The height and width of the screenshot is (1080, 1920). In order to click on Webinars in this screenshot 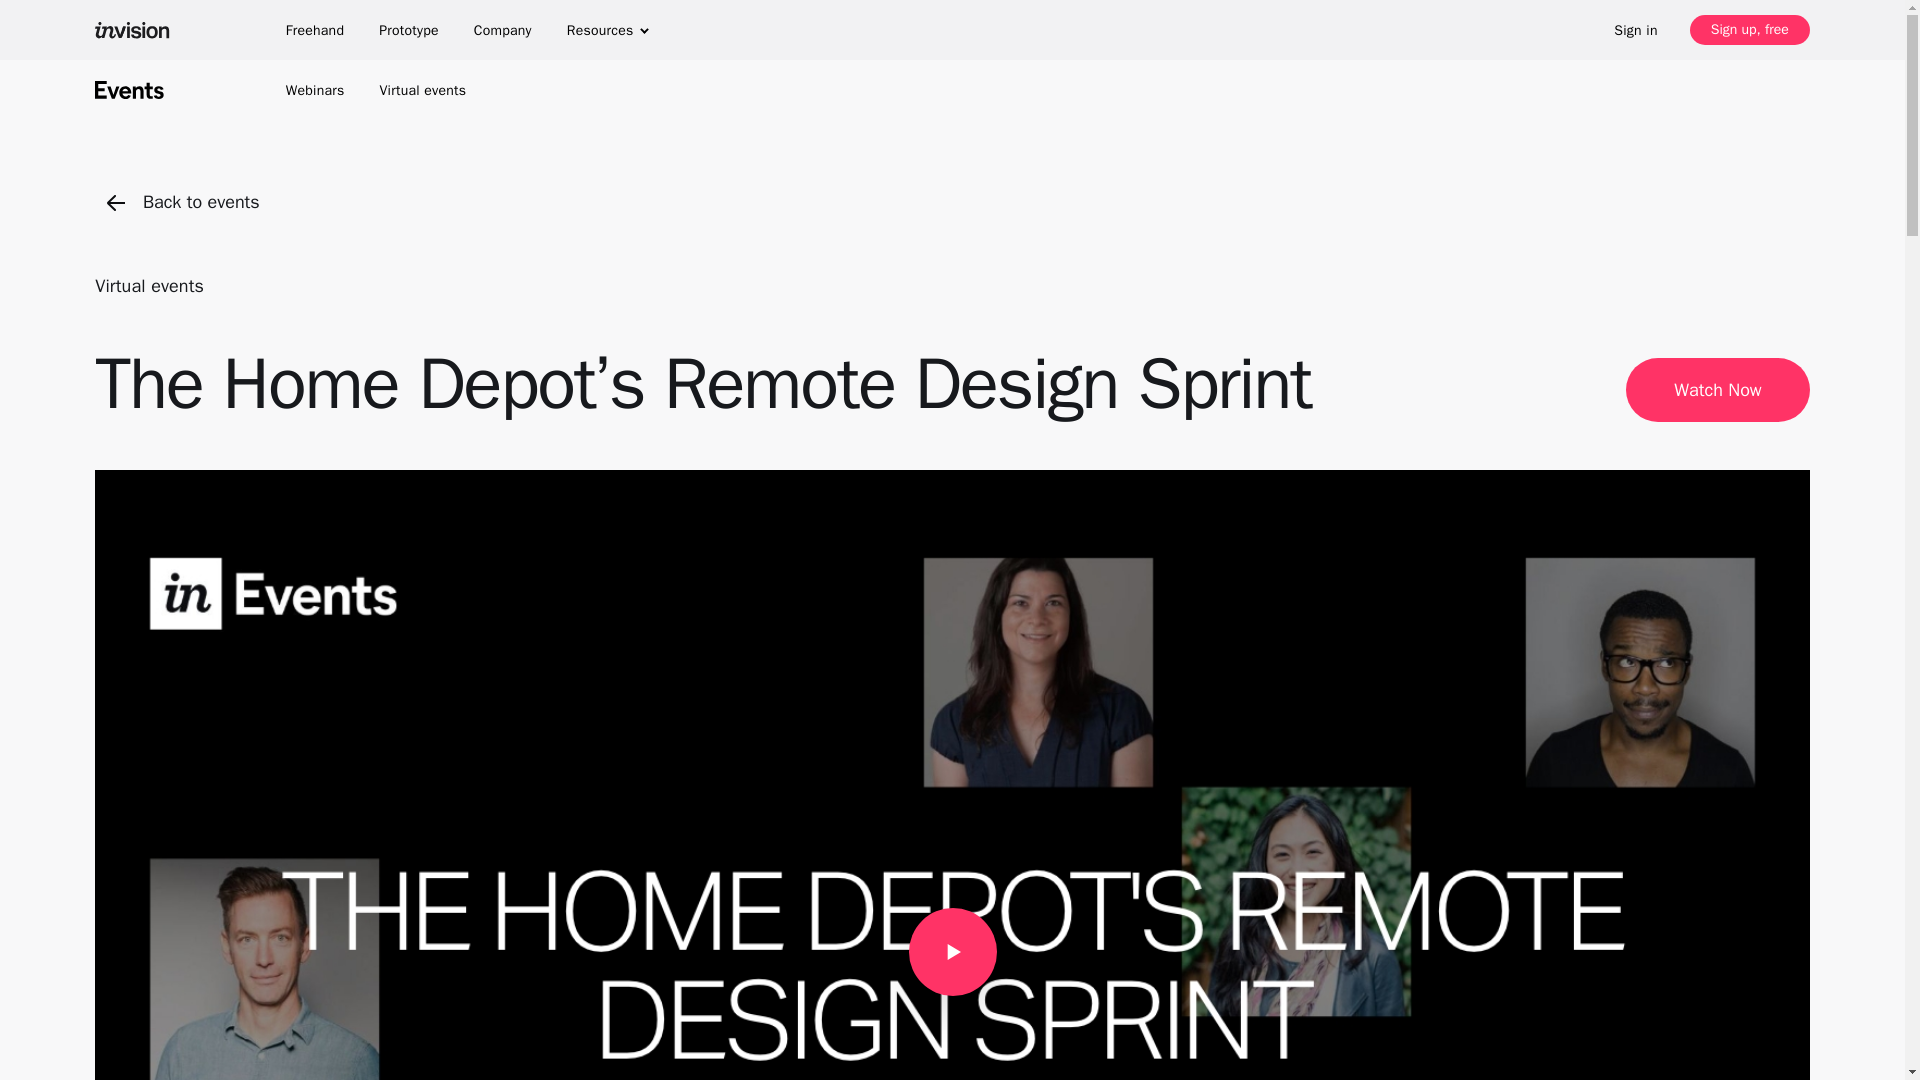, I will do `click(316, 90)`.